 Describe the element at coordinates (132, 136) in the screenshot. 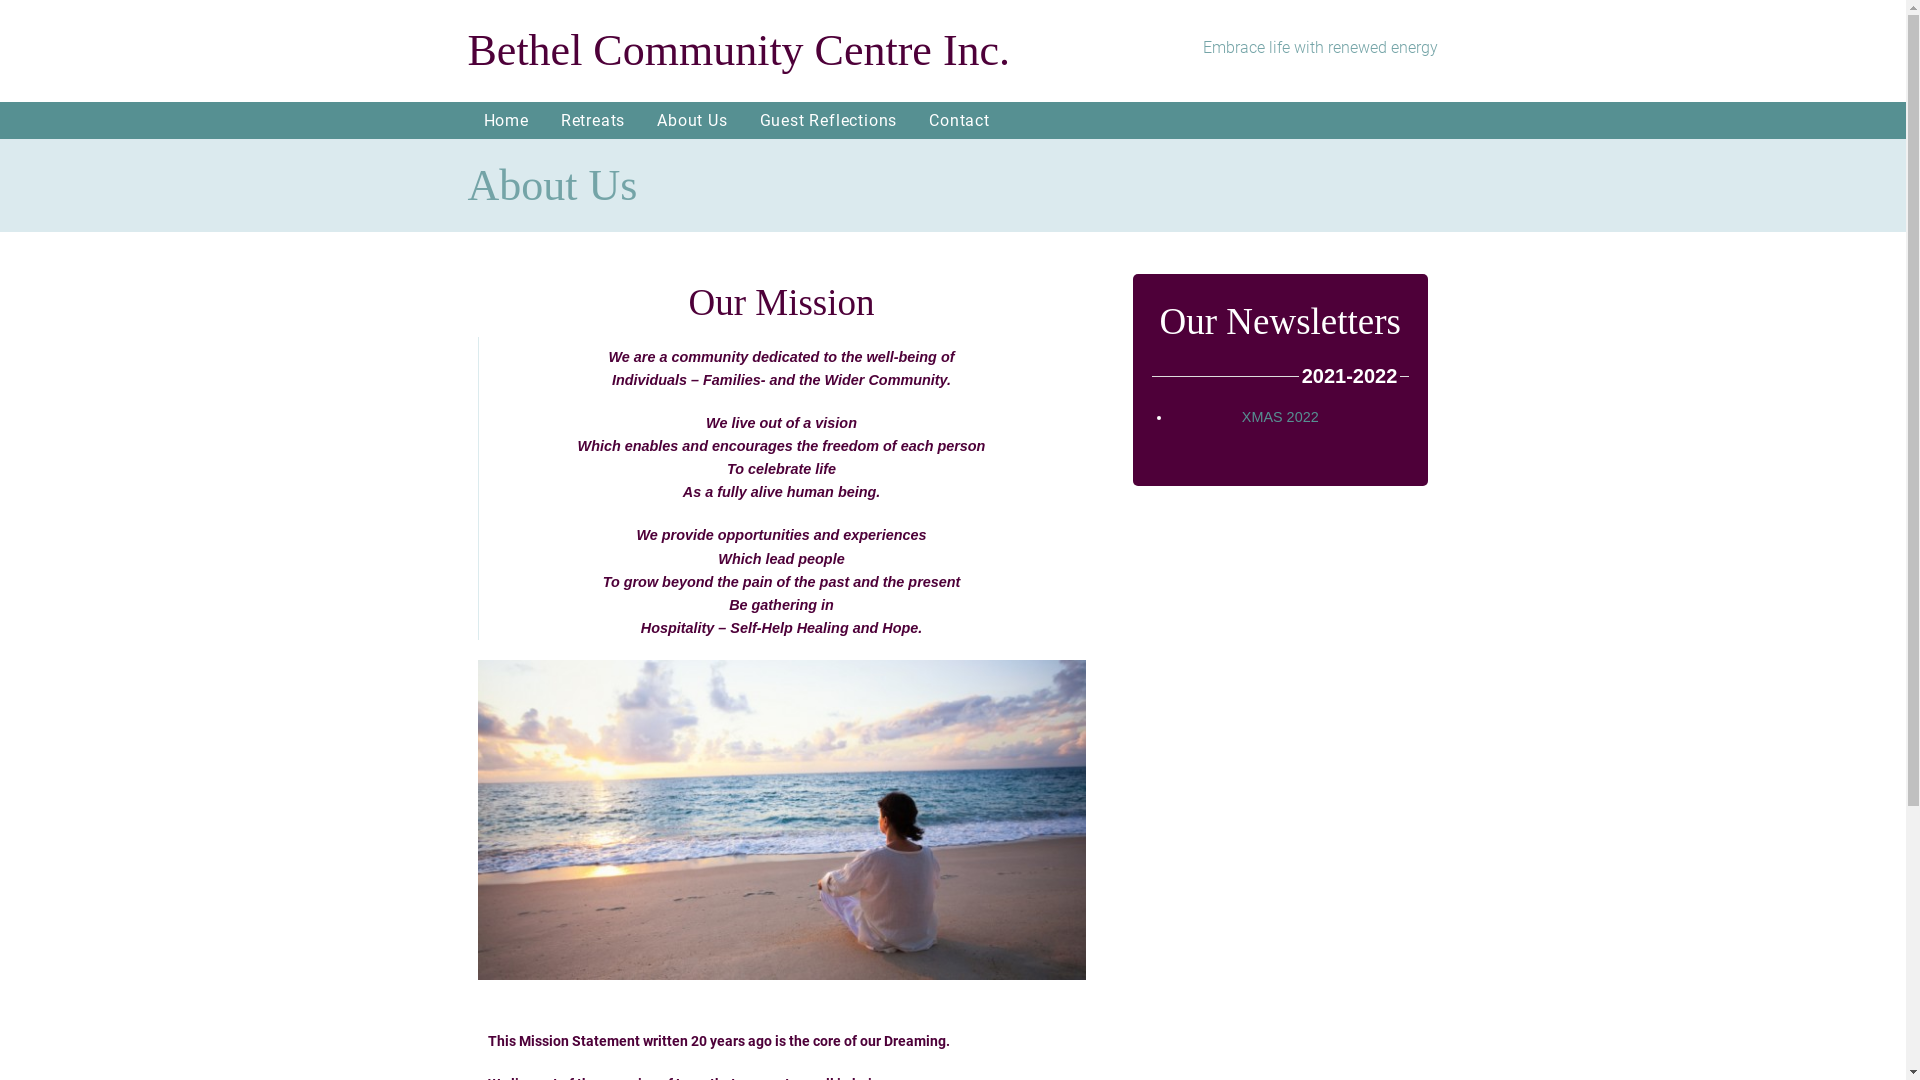

I see `Living the Energies of Love` at that location.